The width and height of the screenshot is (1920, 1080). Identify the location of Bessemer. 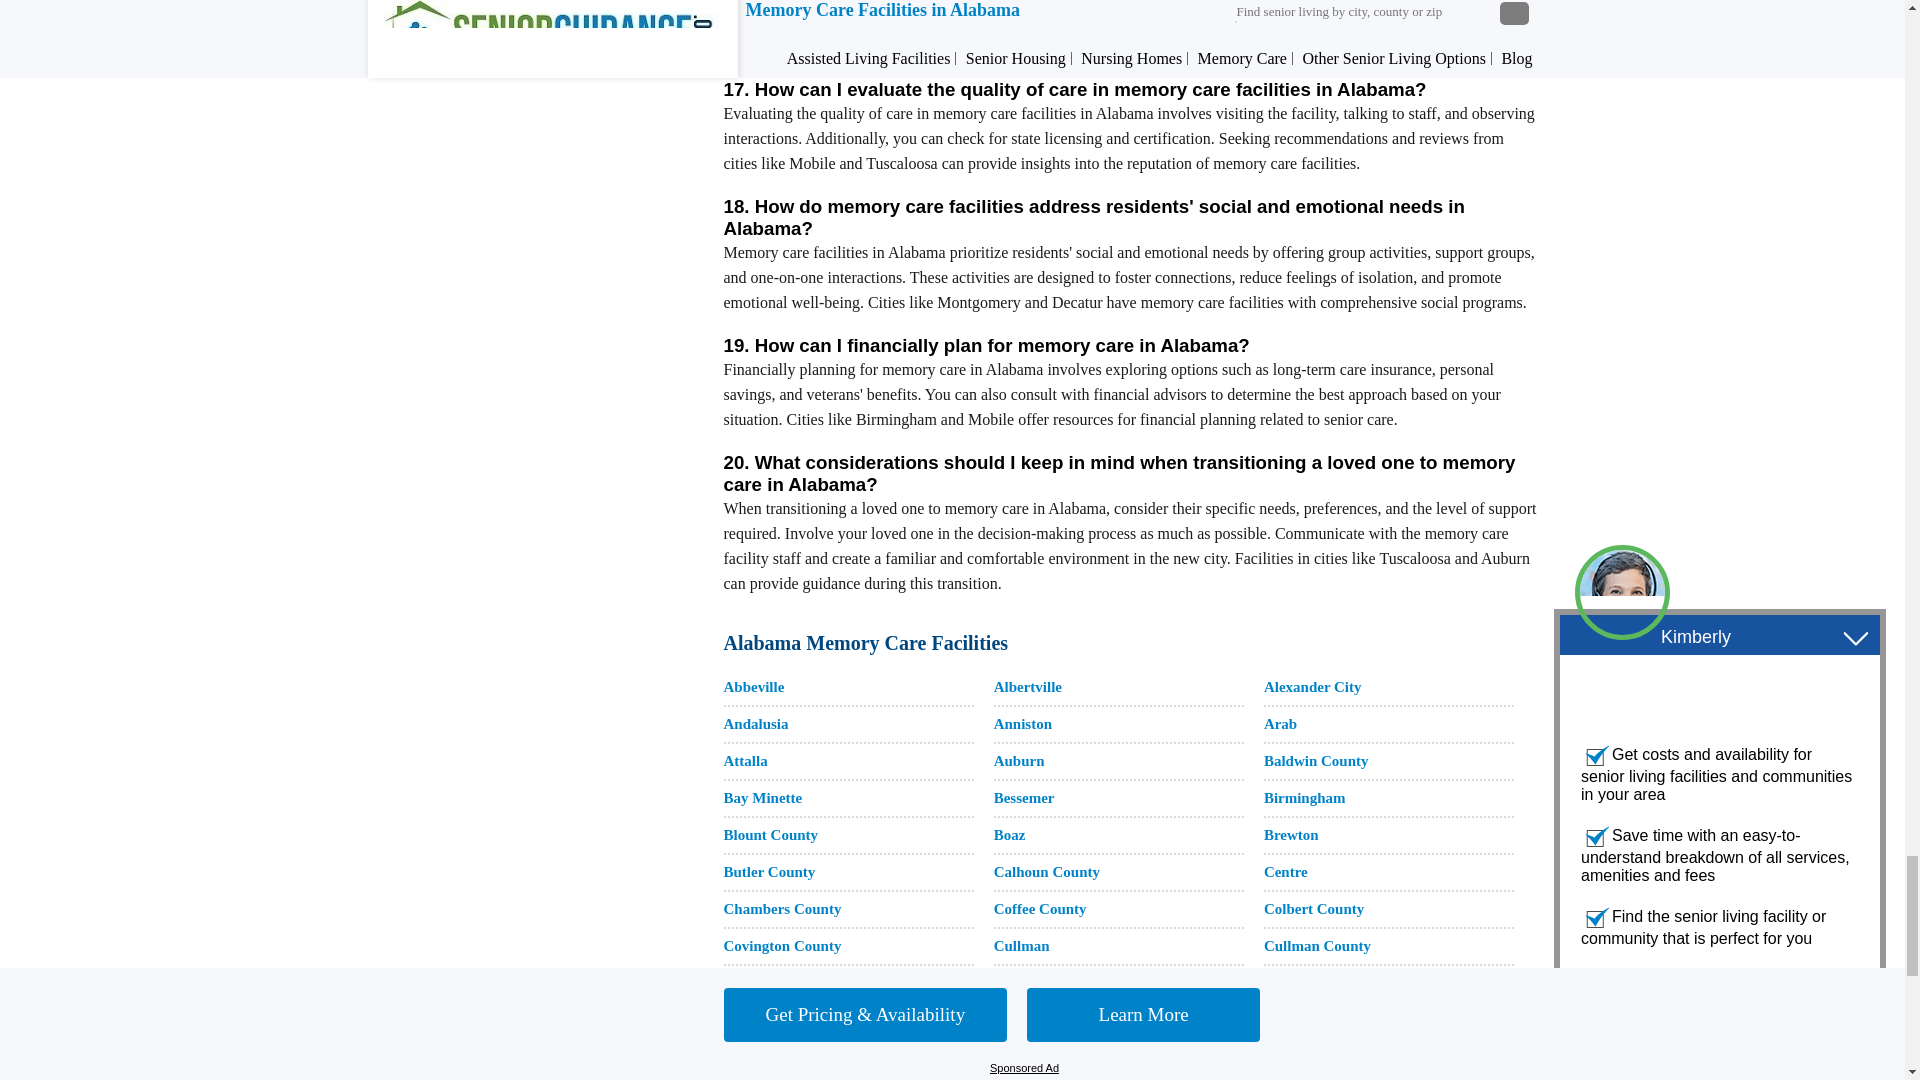
(1024, 797).